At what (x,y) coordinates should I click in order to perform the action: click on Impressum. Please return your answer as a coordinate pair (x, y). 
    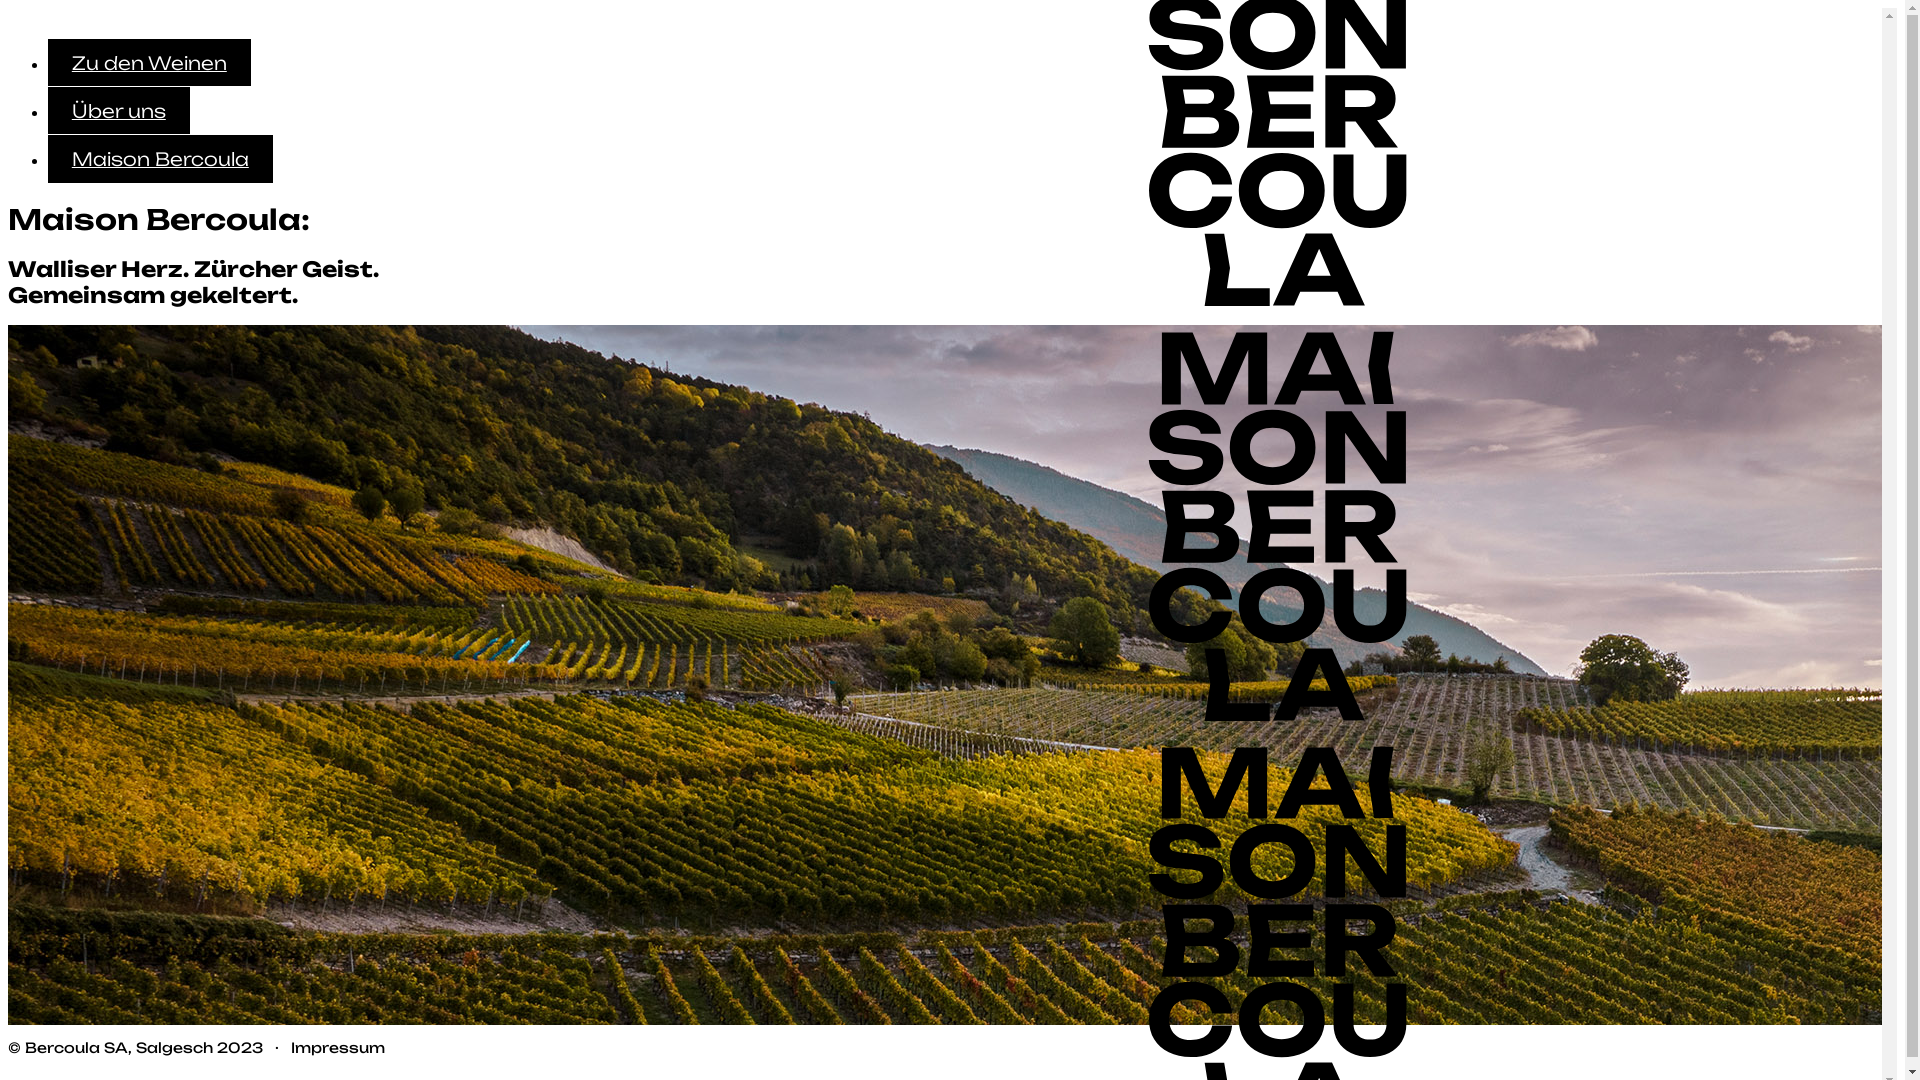
    Looking at the image, I should click on (338, 1048).